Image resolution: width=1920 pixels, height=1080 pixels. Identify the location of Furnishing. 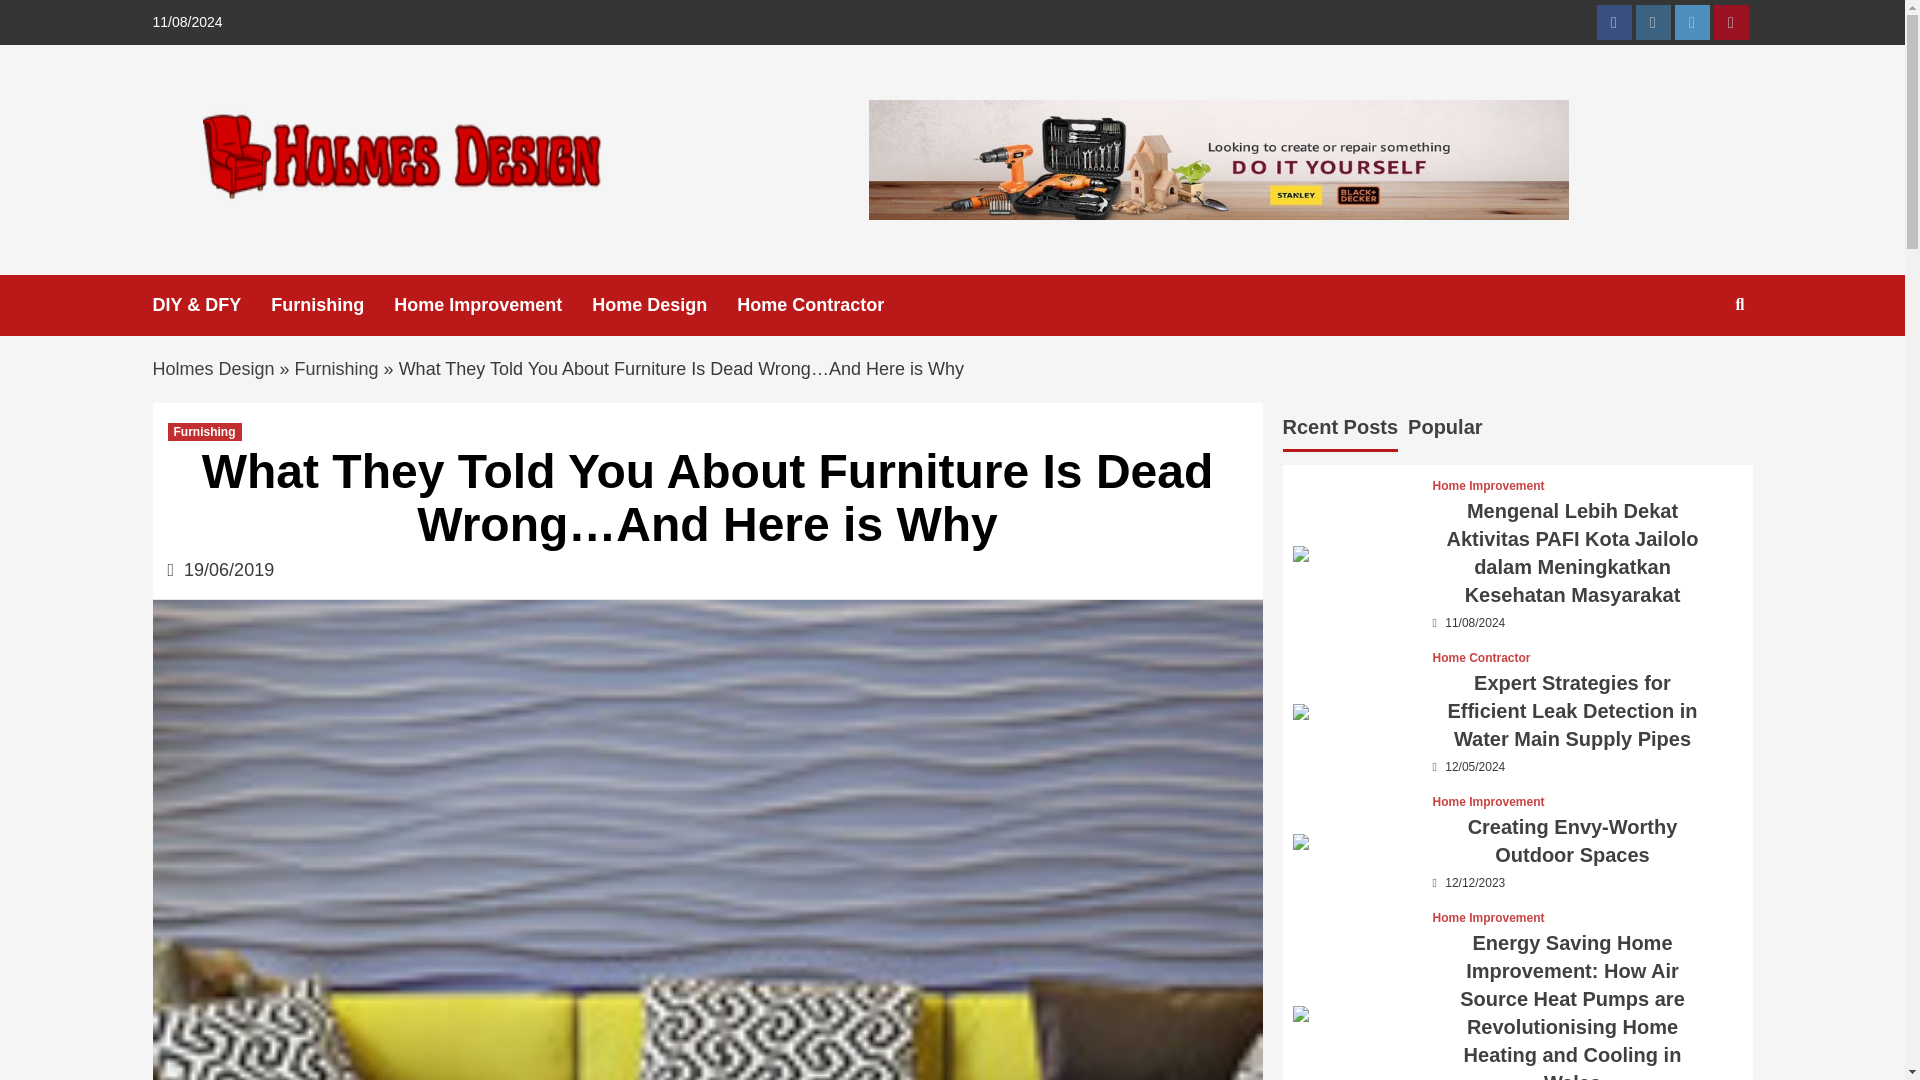
(332, 305).